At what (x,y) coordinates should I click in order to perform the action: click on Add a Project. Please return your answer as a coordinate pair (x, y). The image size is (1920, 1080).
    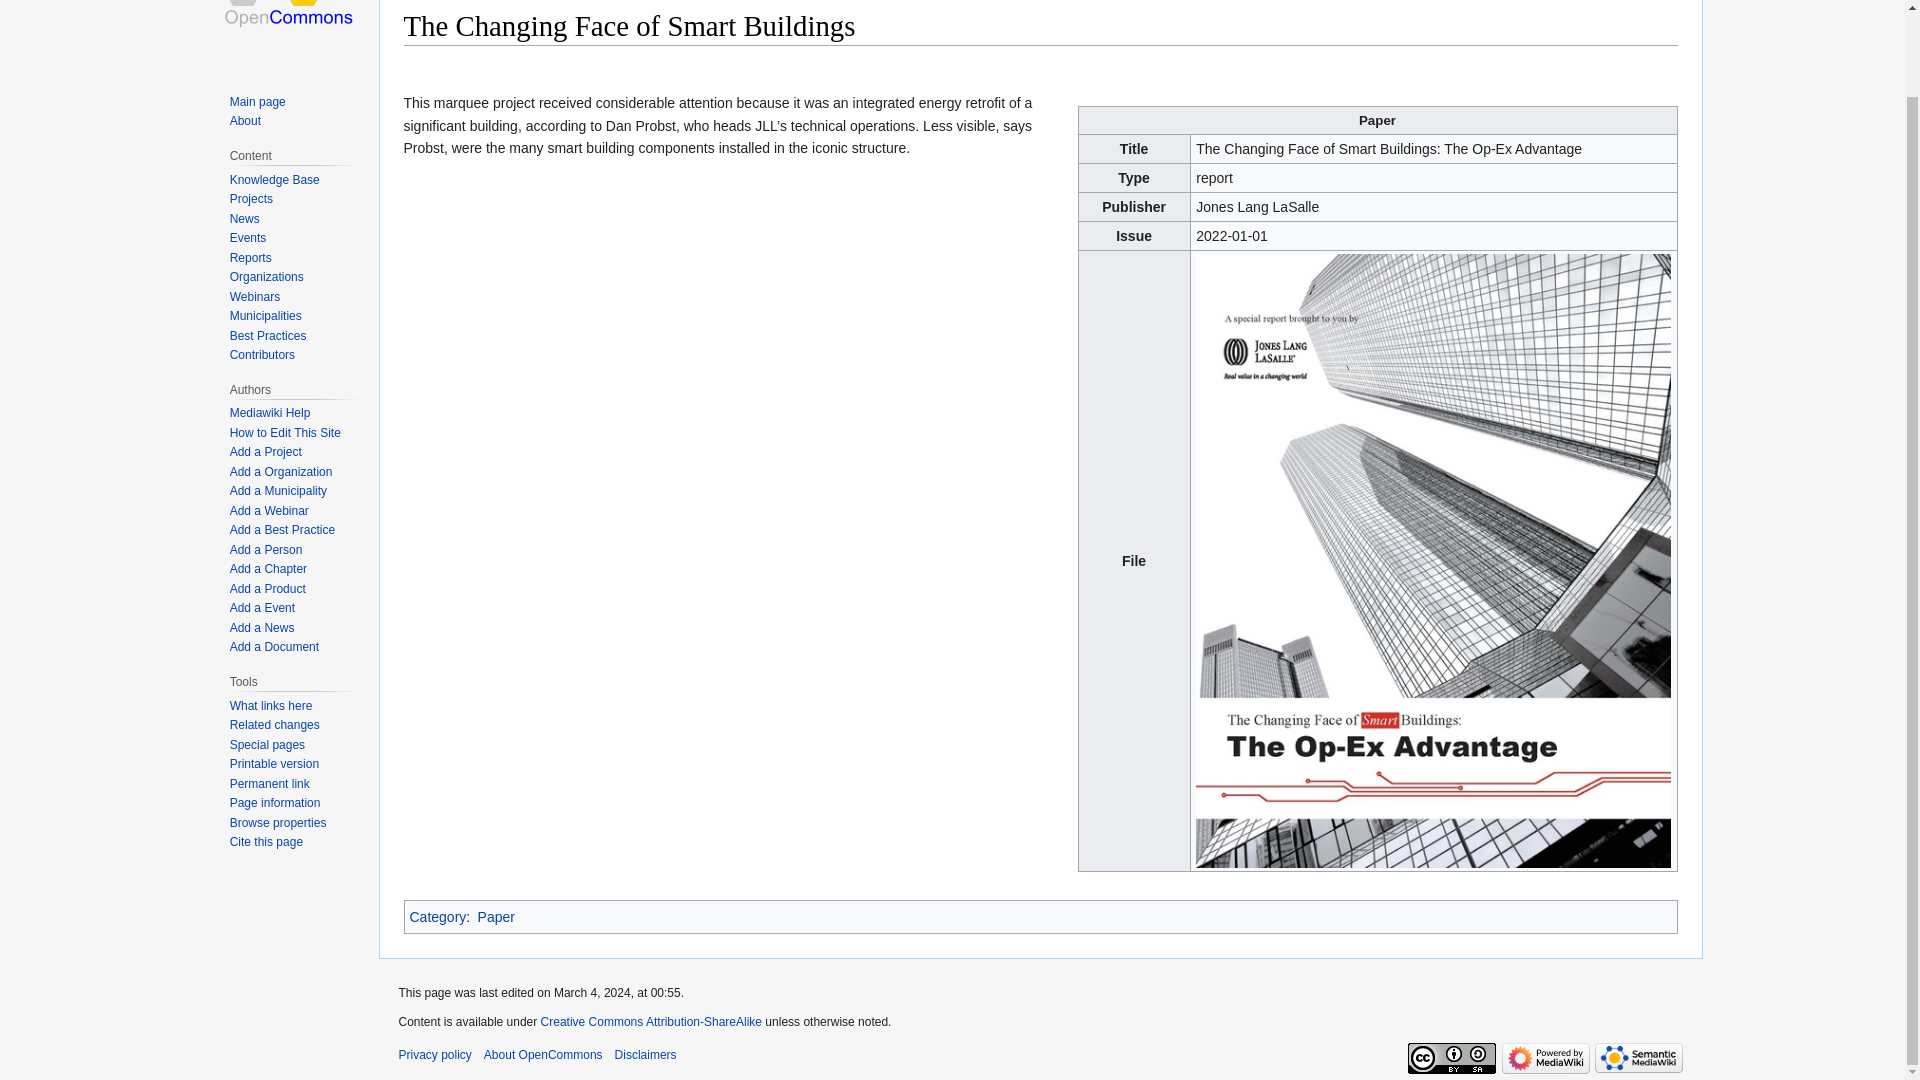
    Looking at the image, I should click on (266, 452).